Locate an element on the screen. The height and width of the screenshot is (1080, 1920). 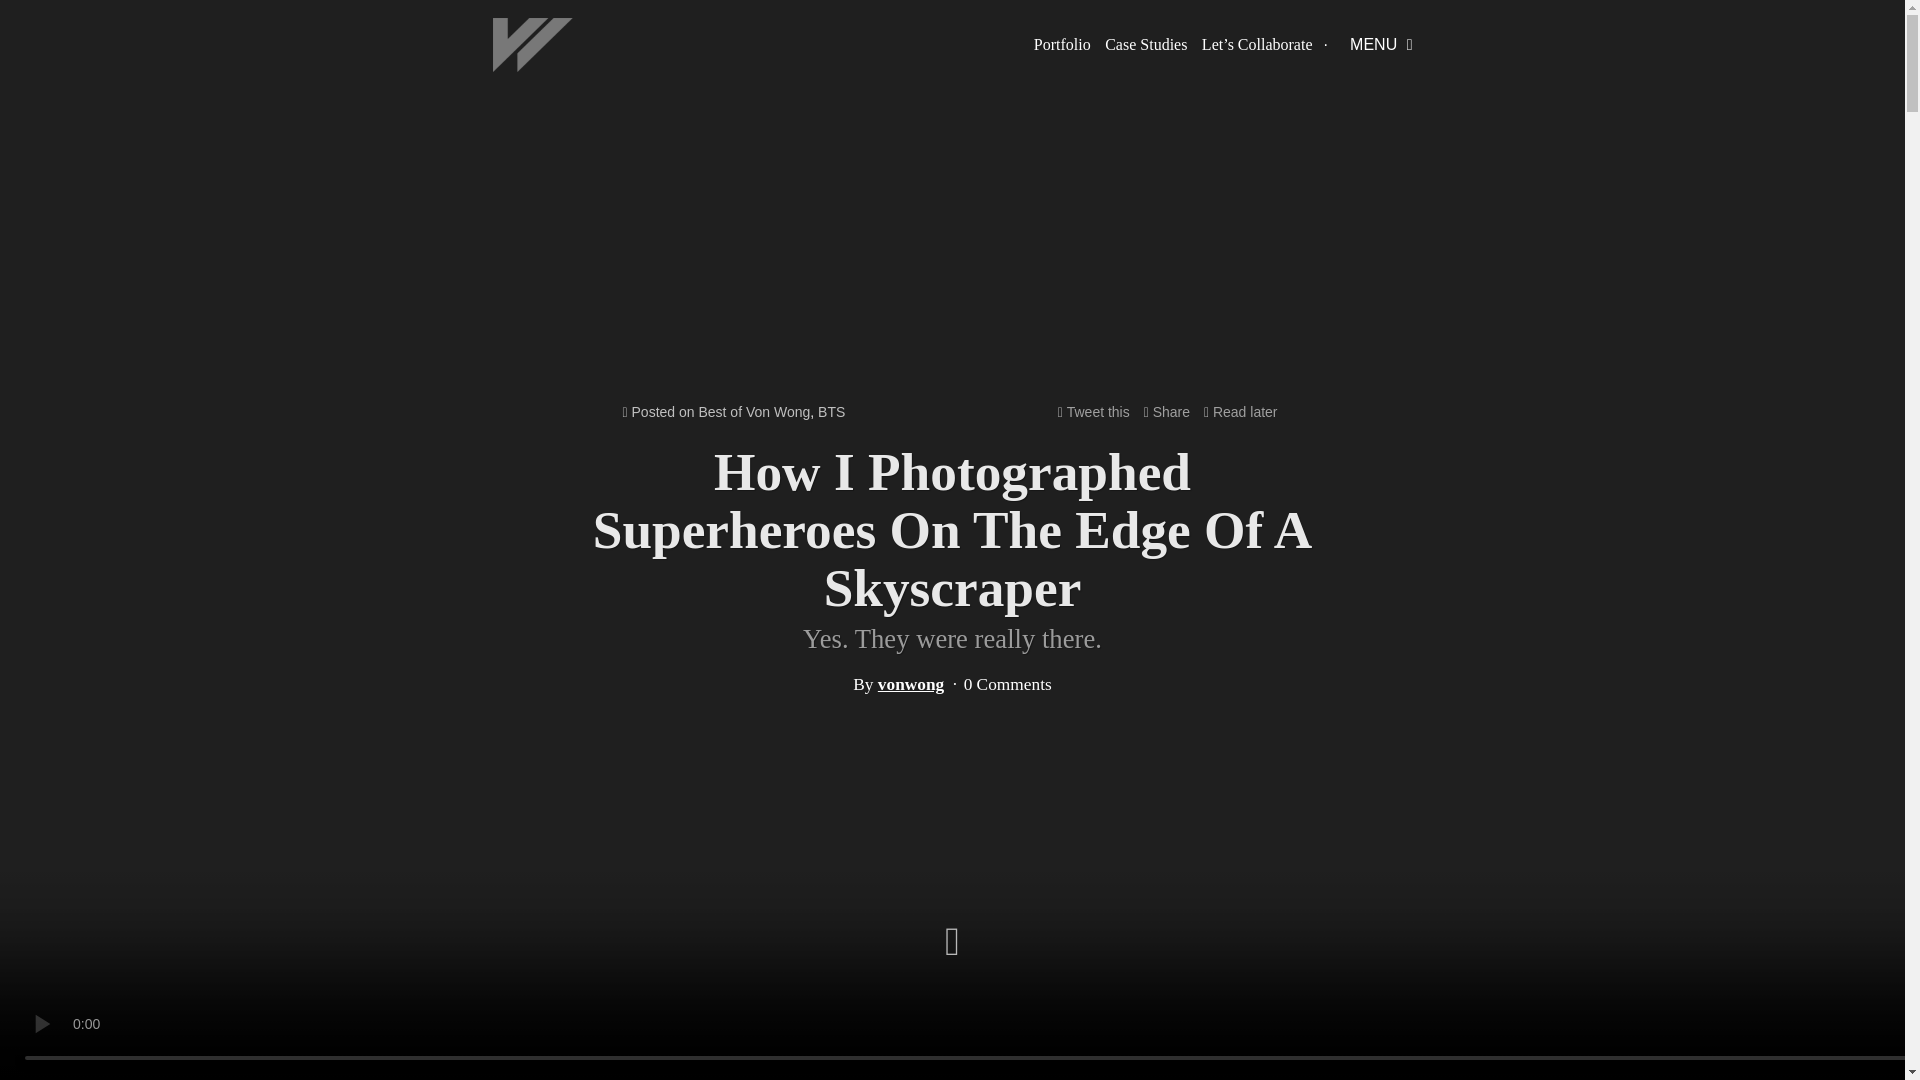
vonwong is located at coordinates (910, 684).